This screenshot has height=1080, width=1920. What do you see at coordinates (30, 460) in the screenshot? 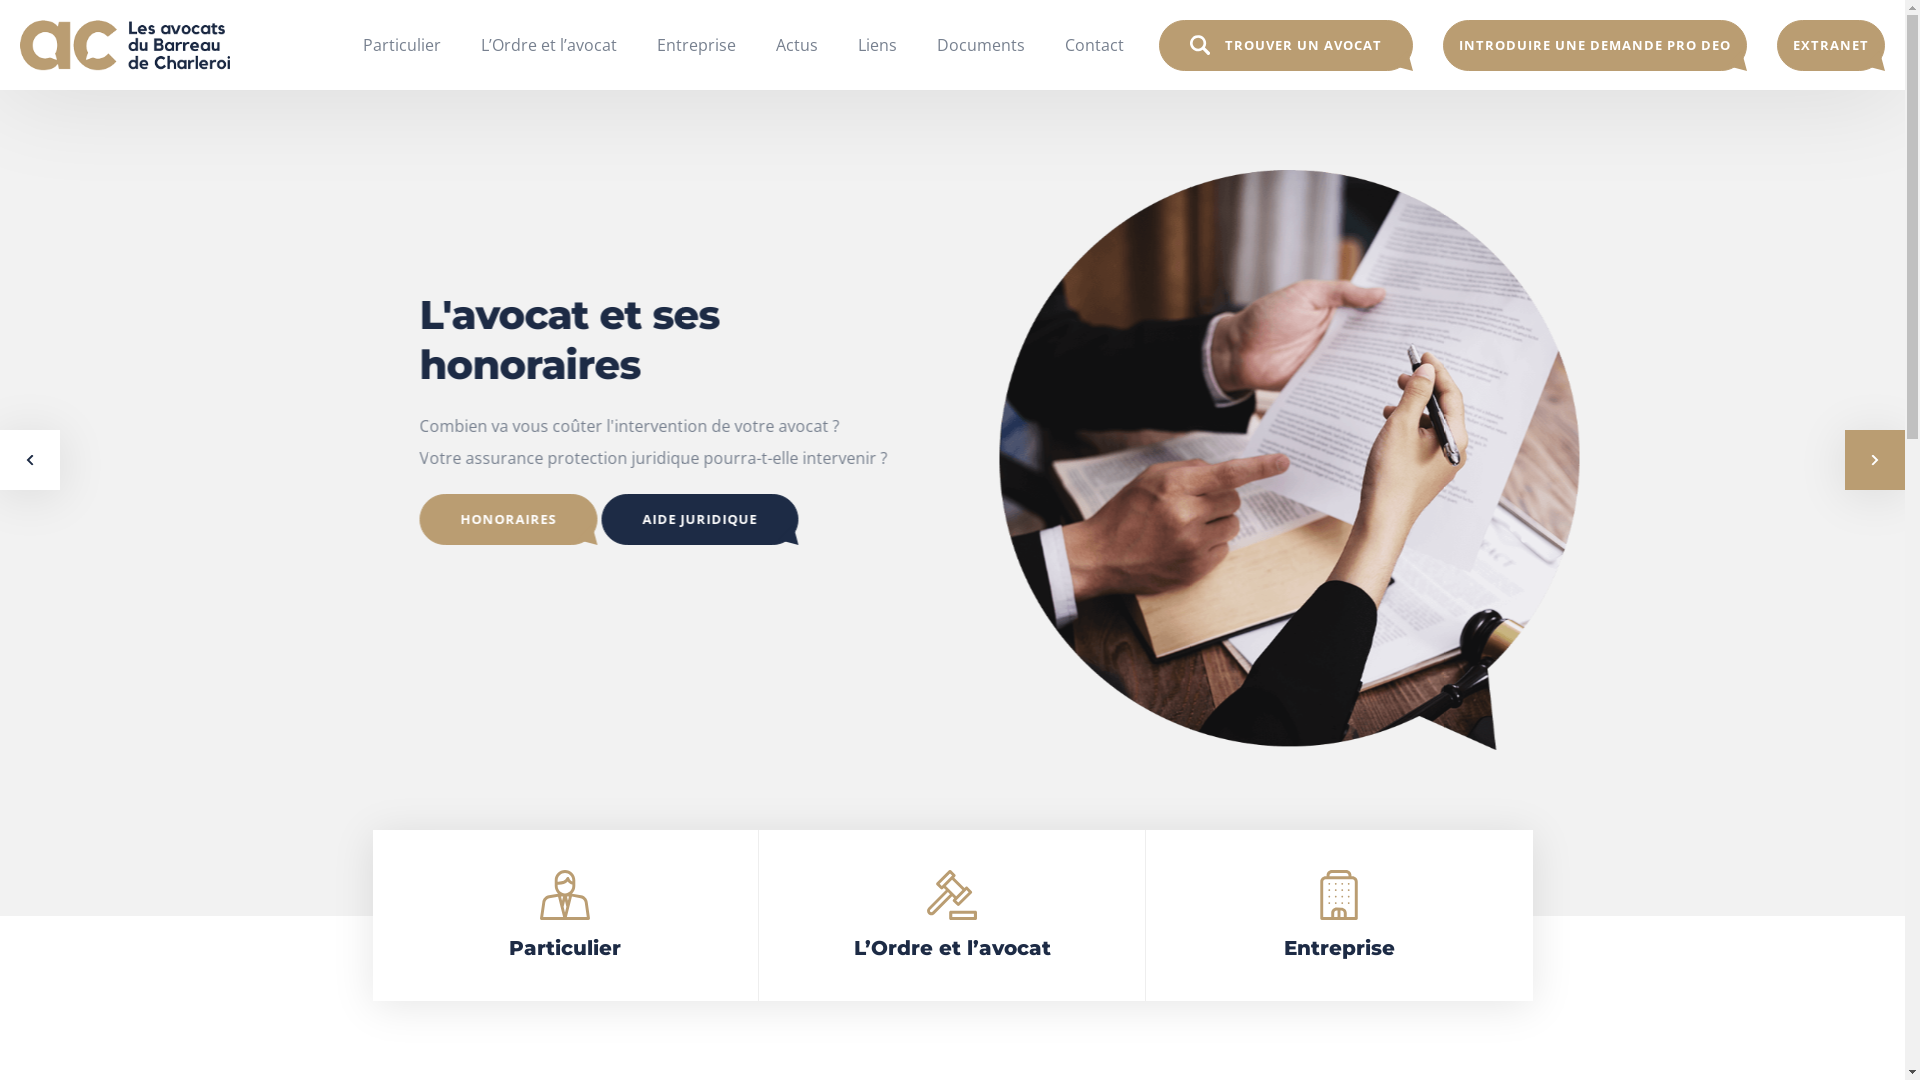
I see `Previous` at bounding box center [30, 460].